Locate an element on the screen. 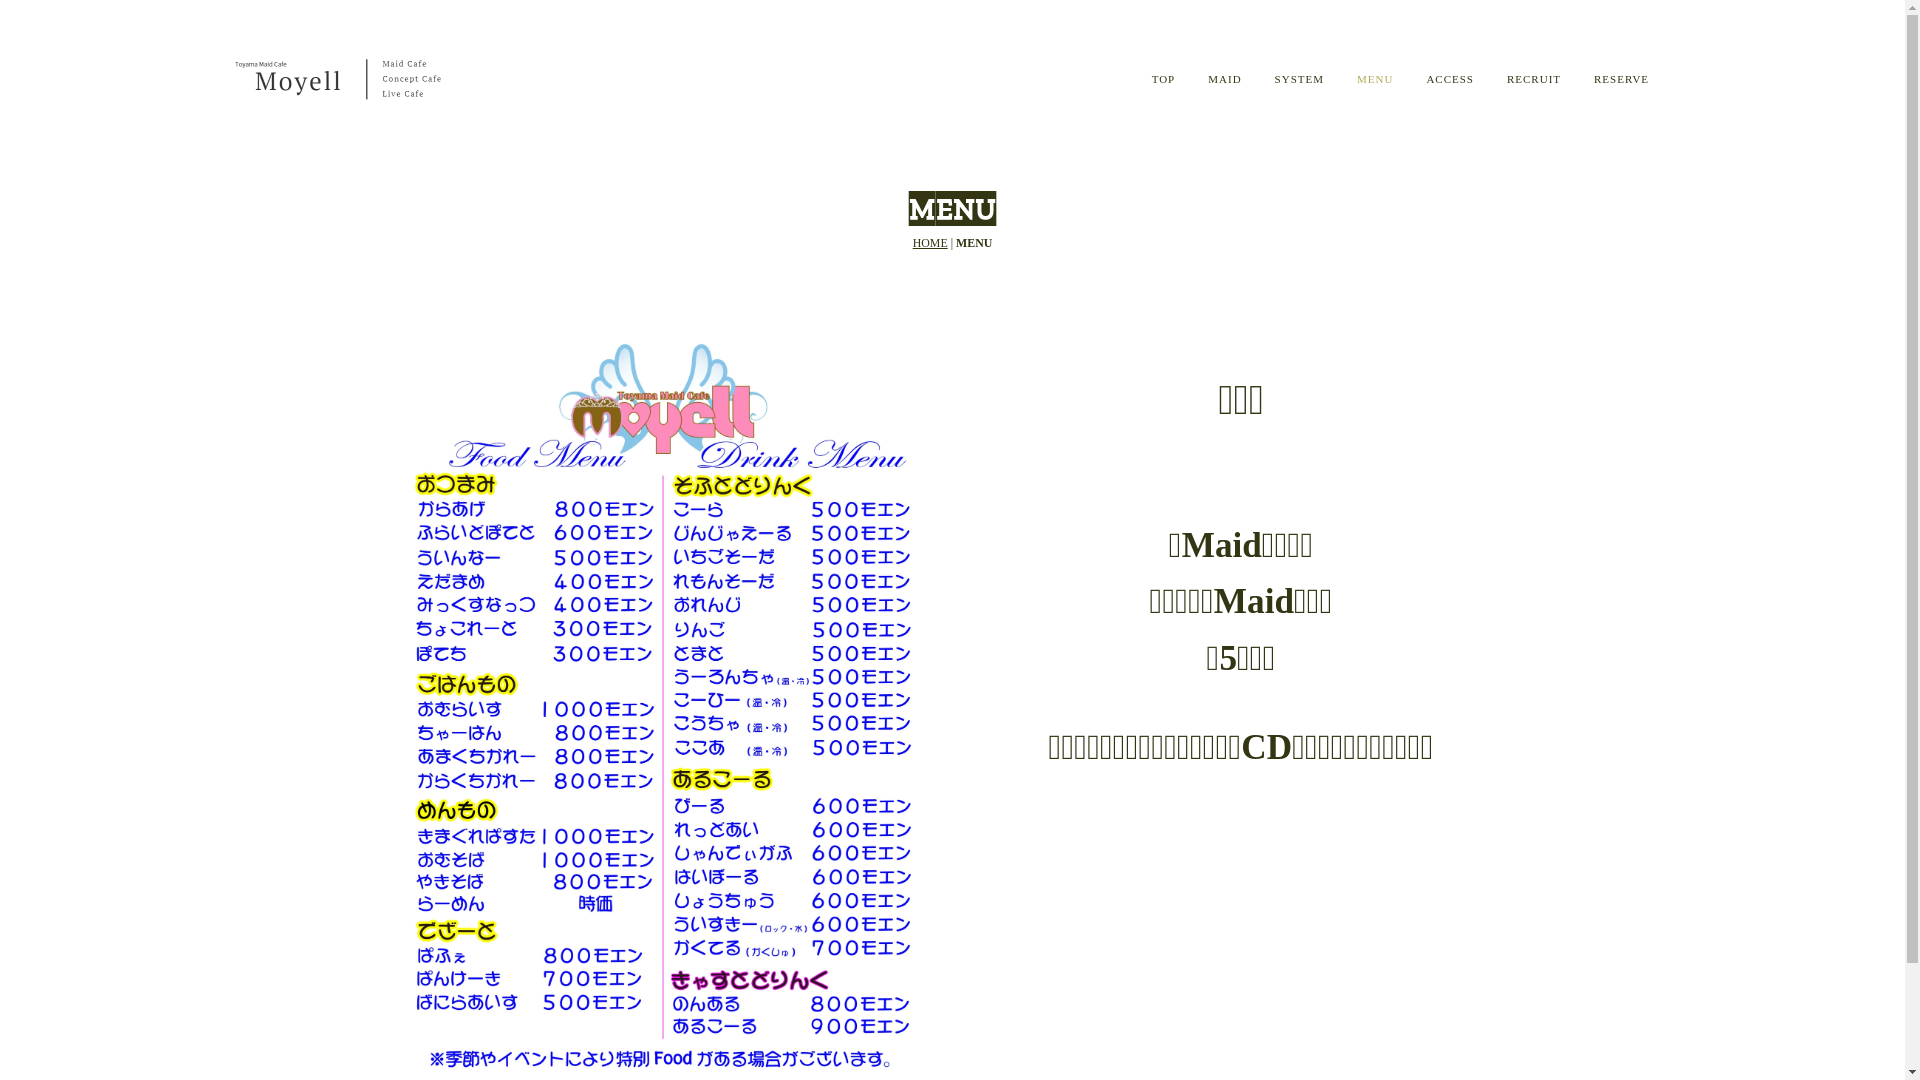 Image resolution: width=1920 pixels, height=1080 pixels. RECRUIT is located at coordinates (1540, 79).